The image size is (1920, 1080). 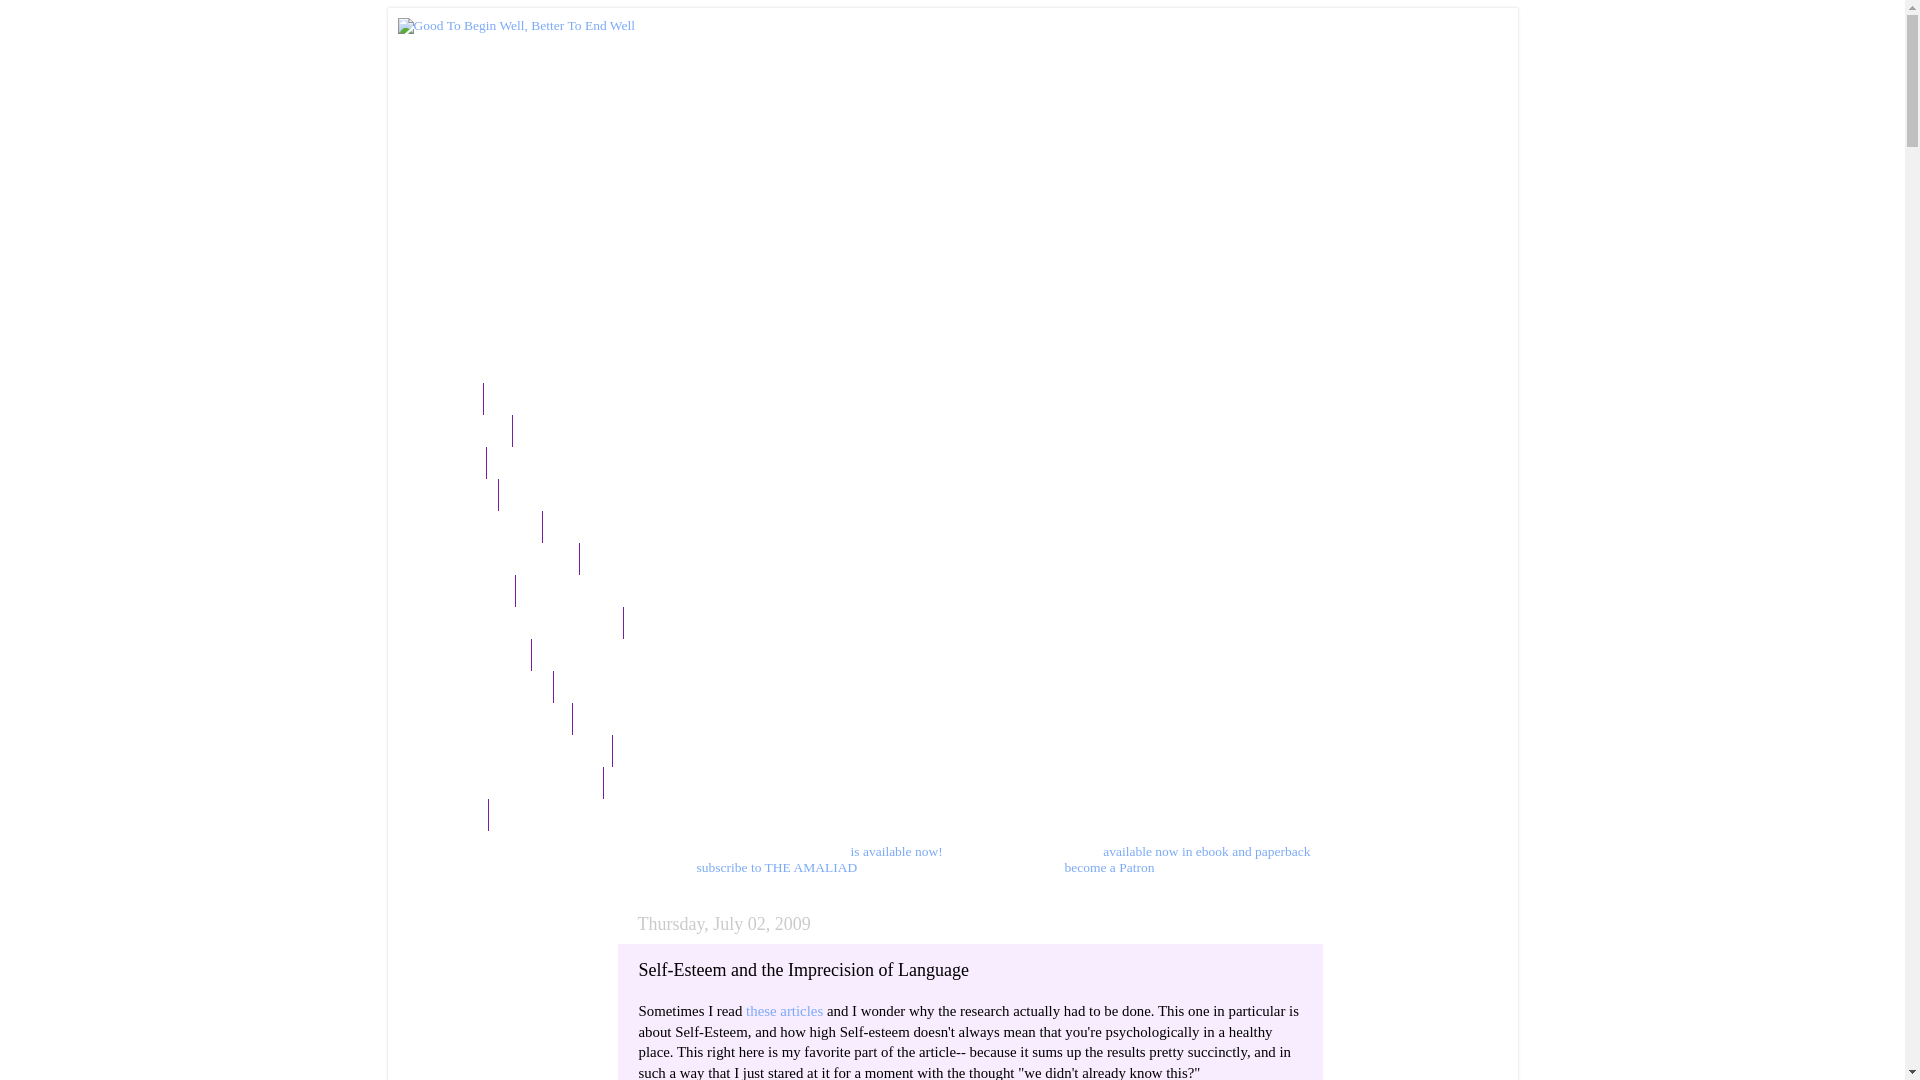 What do you see at coordinates (448, 398) in the screenshot?
I see `Home` at bounding box center [448, 398].